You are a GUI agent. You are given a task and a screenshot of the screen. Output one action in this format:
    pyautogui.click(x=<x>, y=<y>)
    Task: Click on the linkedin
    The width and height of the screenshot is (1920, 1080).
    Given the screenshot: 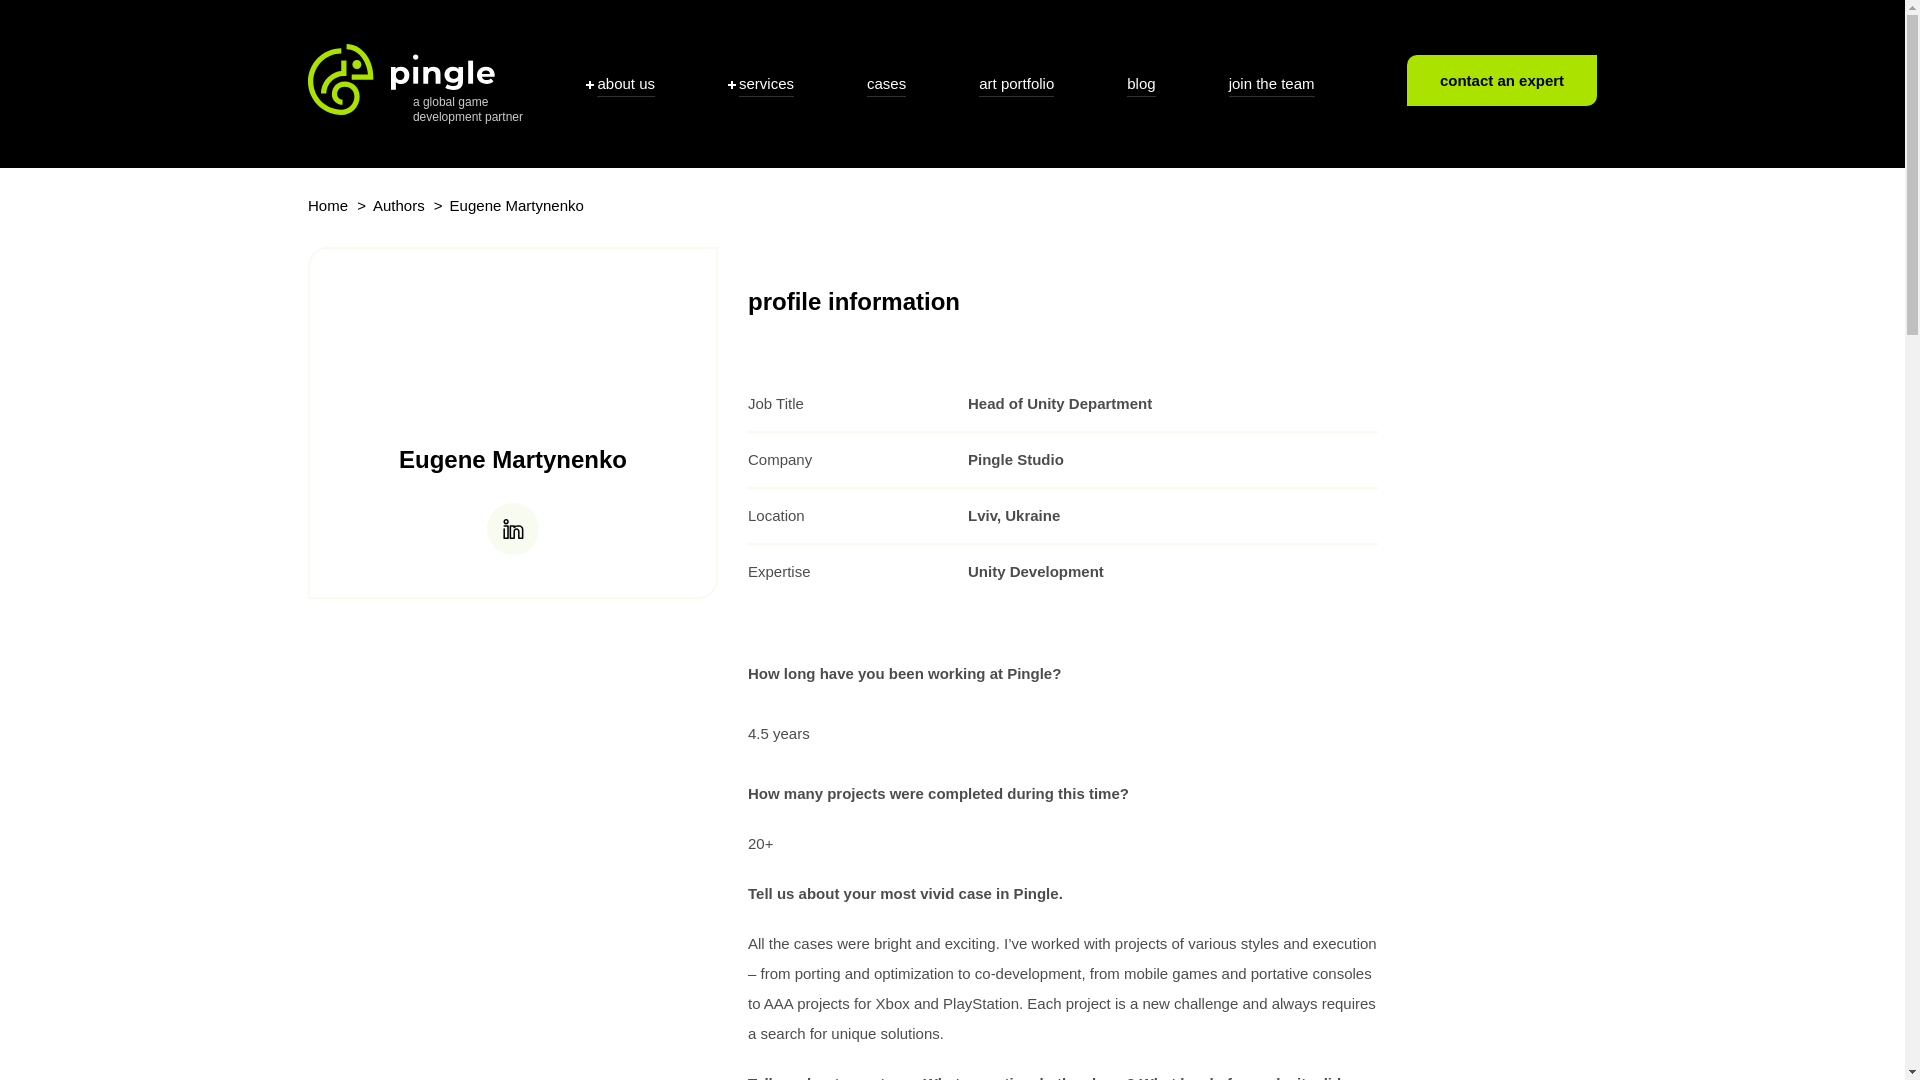 What is the action you would take?
    pyautogui.click(x=1016, y=84)
    